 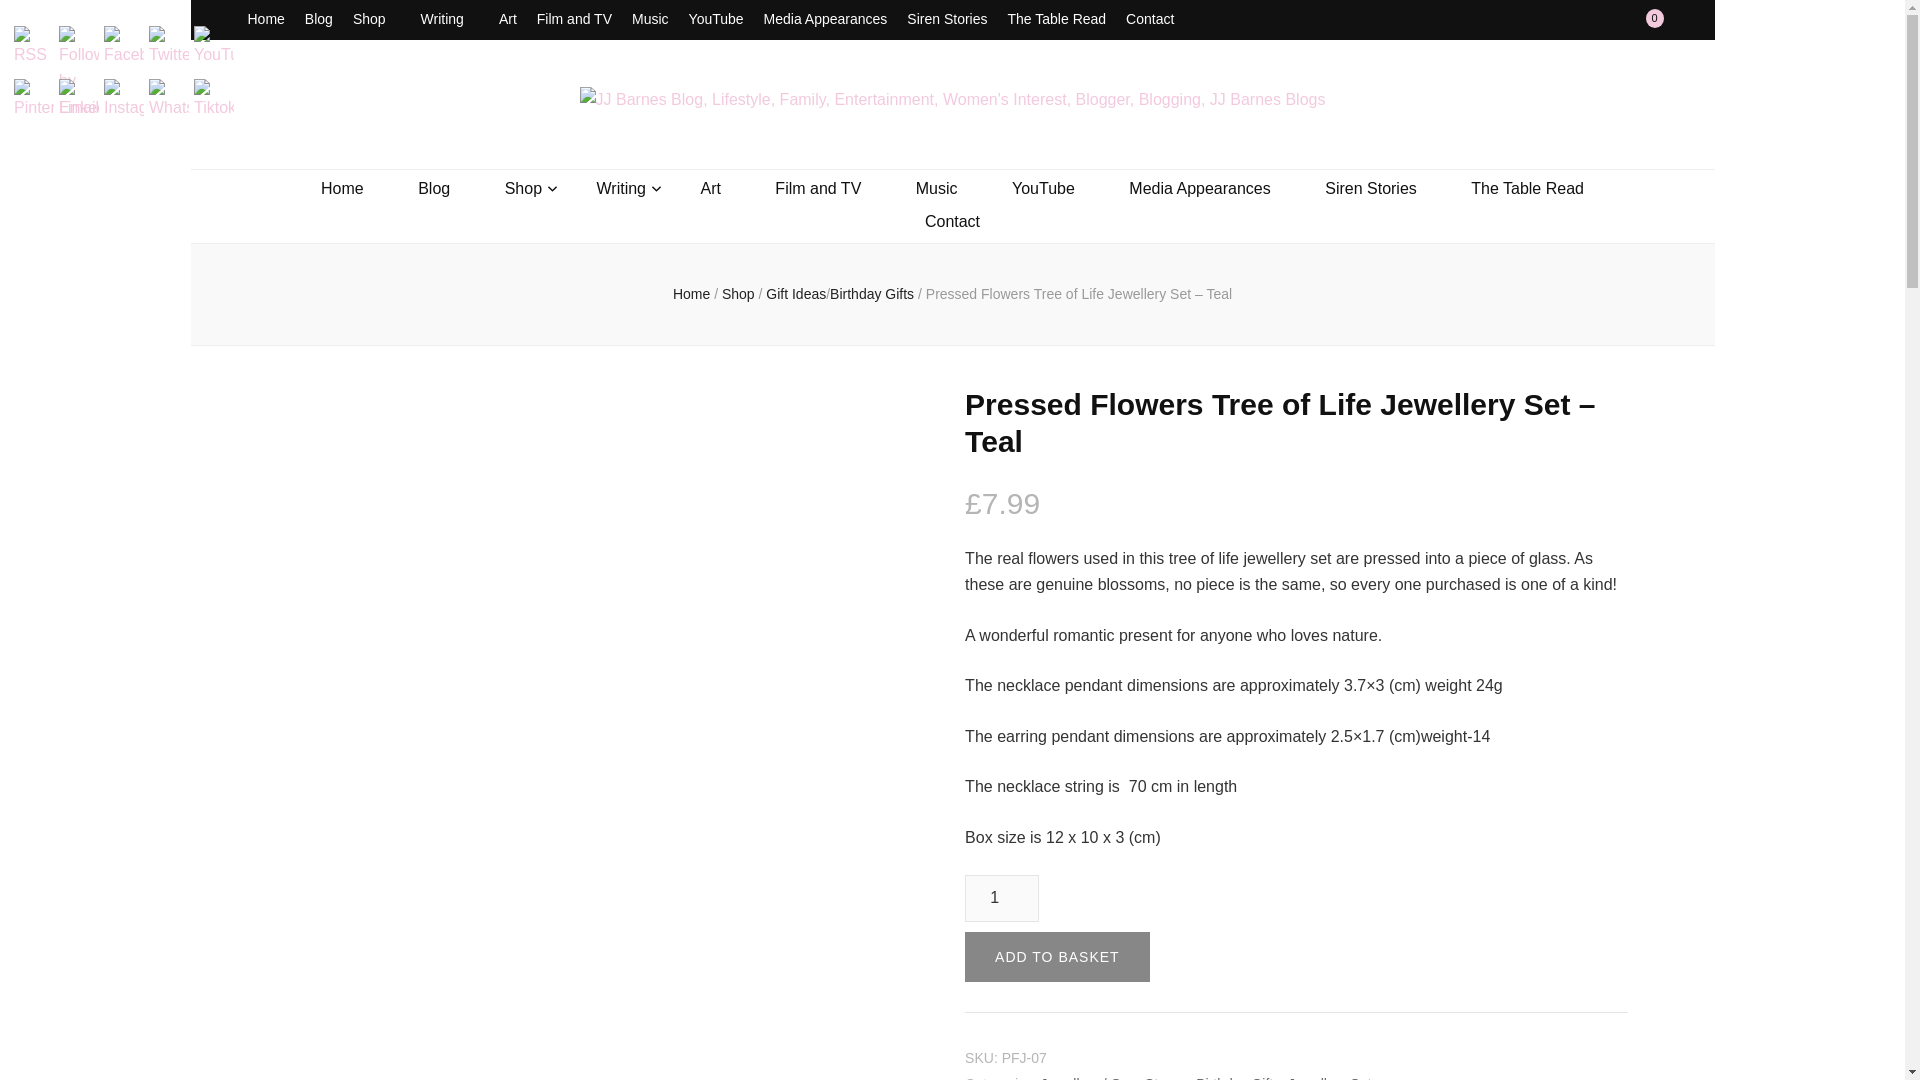 I want to click on Home, so click(x=266, y=20).